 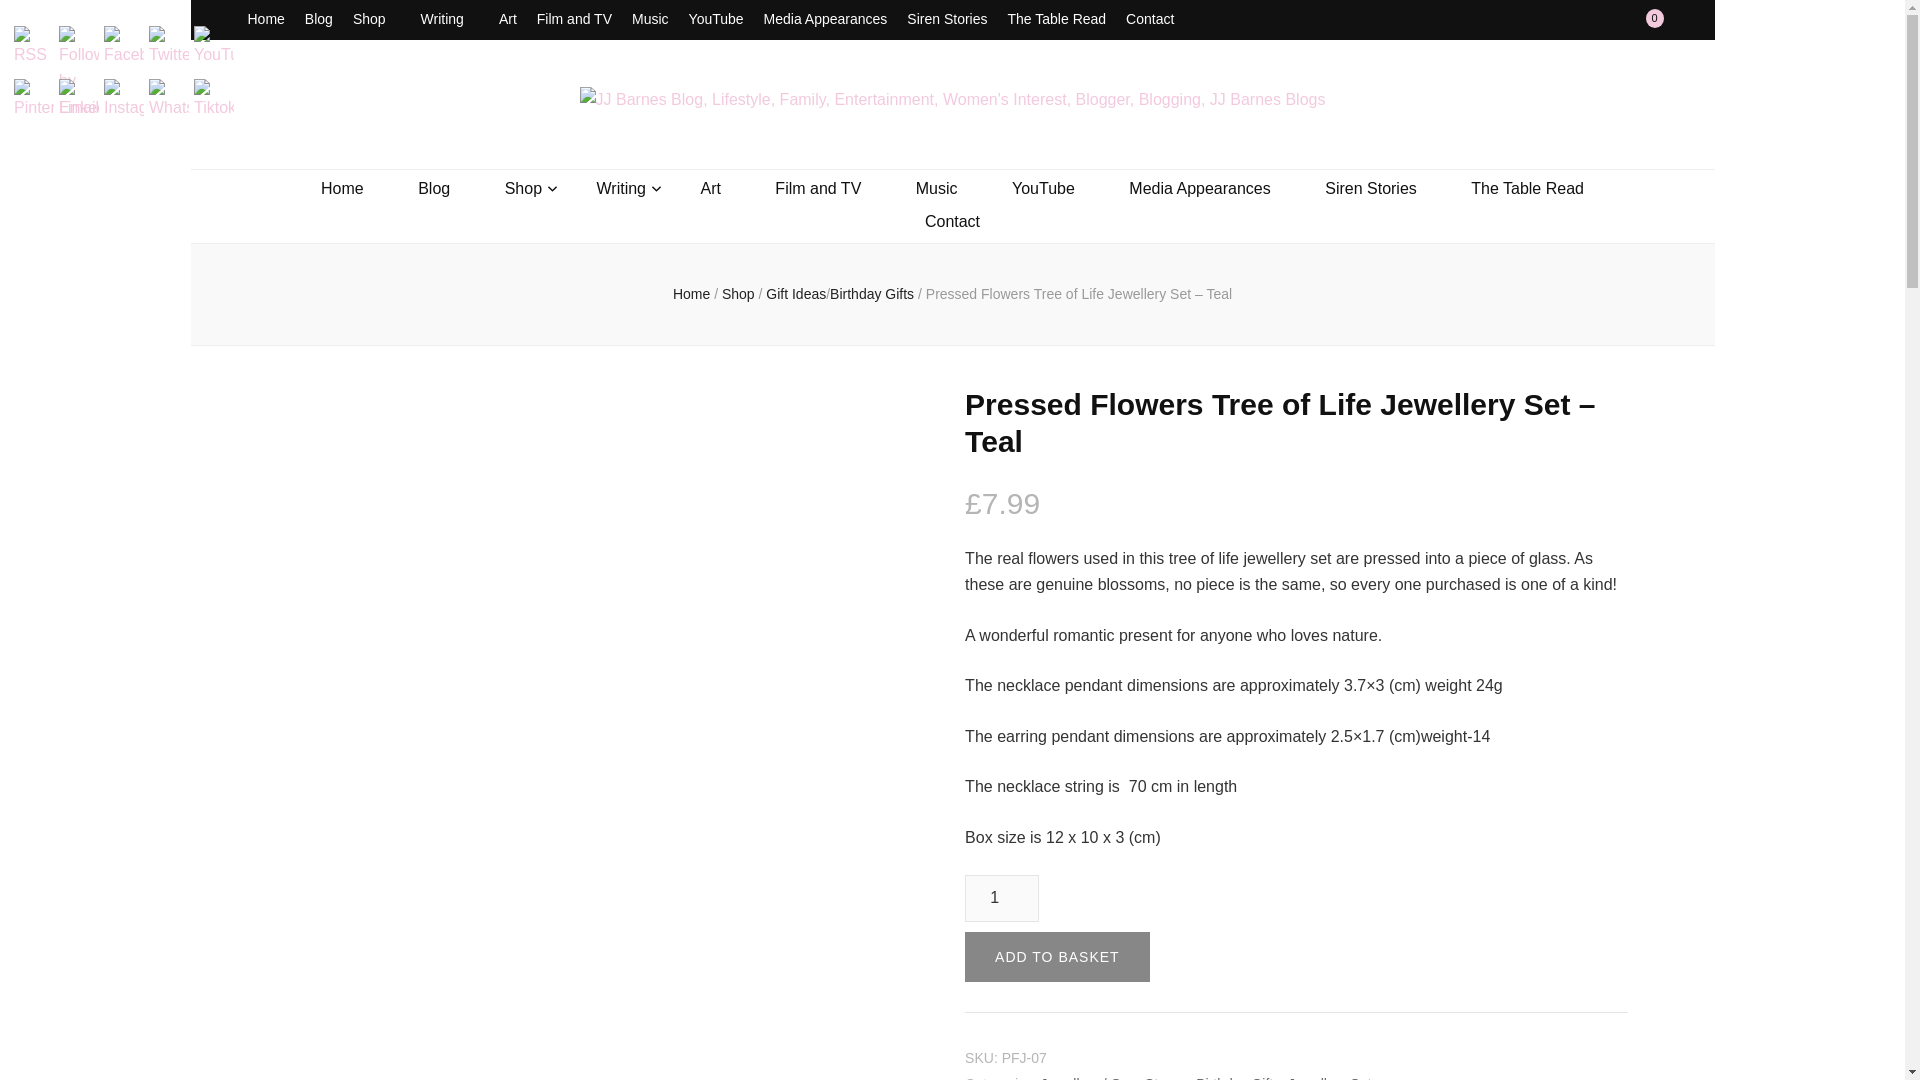 I want to click on Home, so click(x=266, y=20).